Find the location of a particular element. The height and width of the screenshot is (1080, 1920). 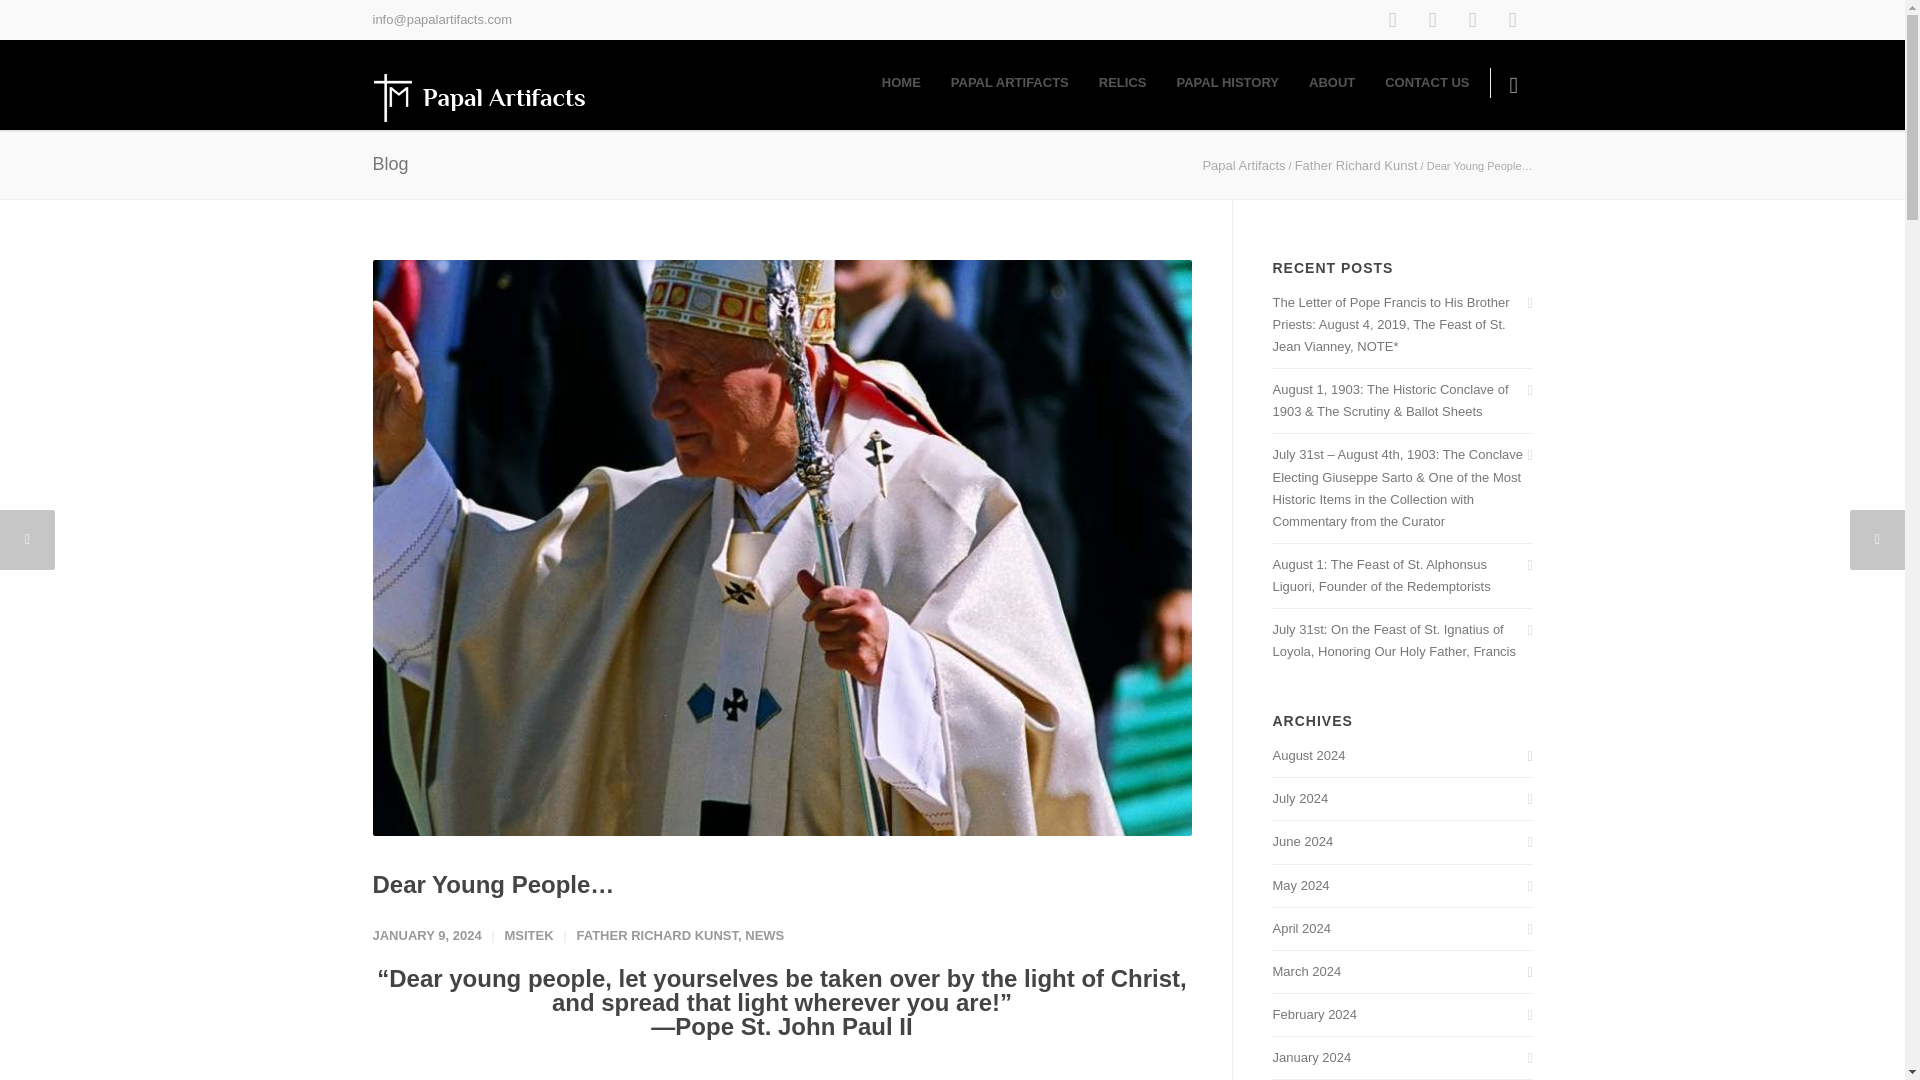

Facebook is located at coordinates (1392, 20).